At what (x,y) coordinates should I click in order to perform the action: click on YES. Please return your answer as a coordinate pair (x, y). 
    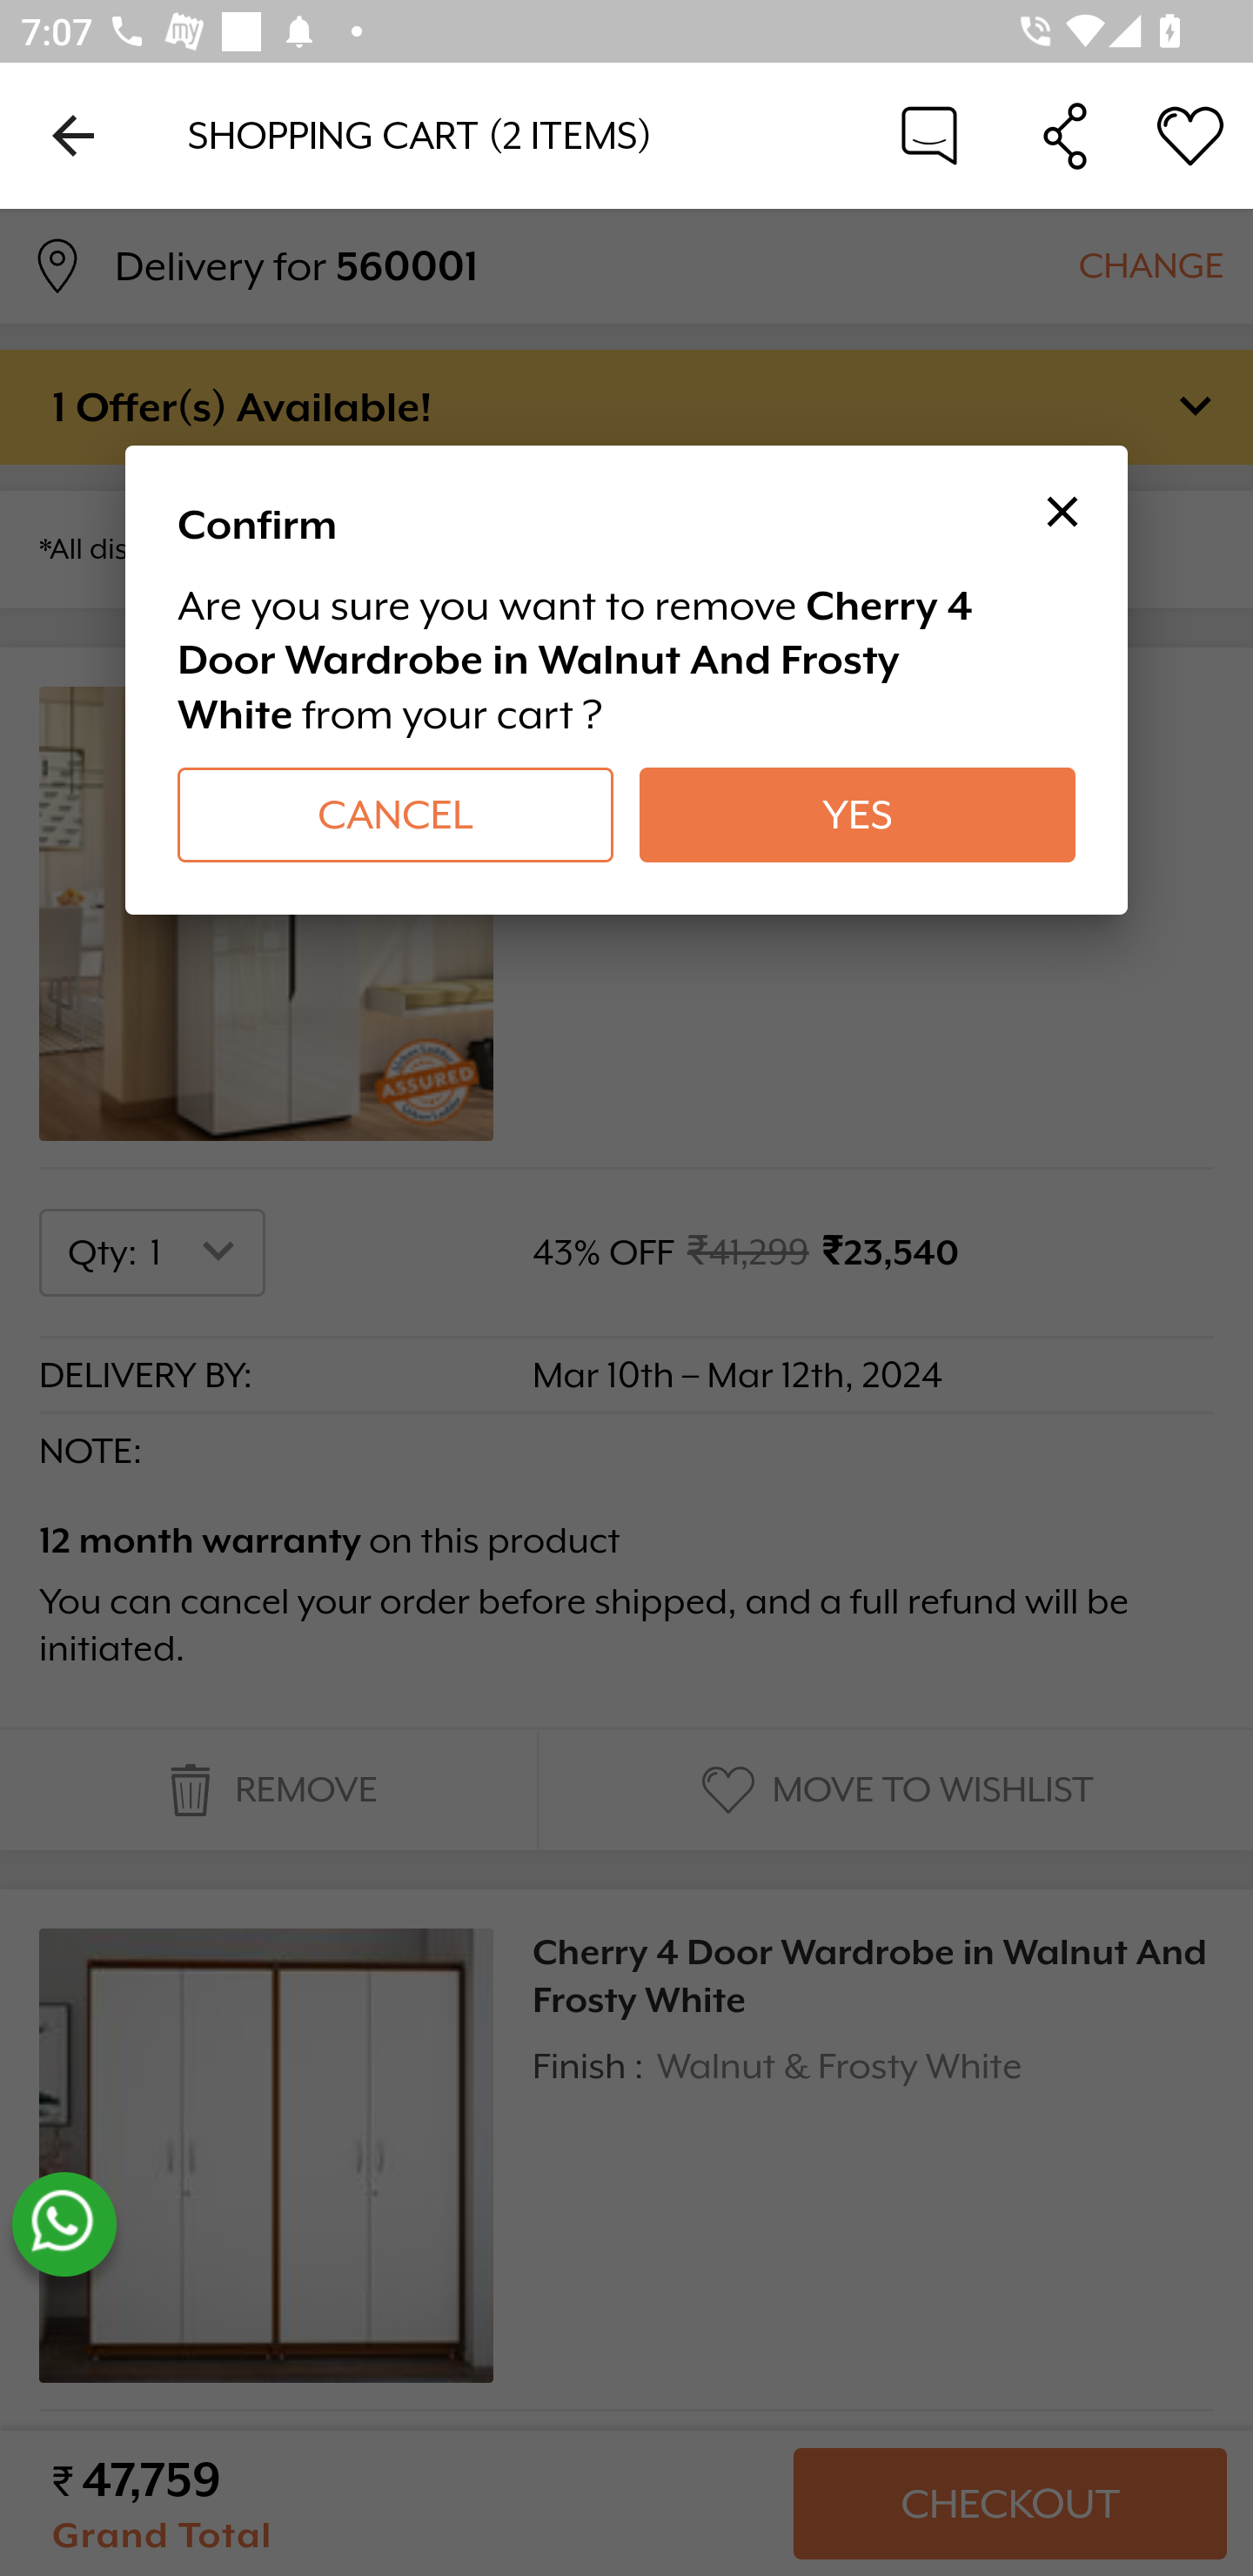
    Looking at the image, I should click on (856, 815).